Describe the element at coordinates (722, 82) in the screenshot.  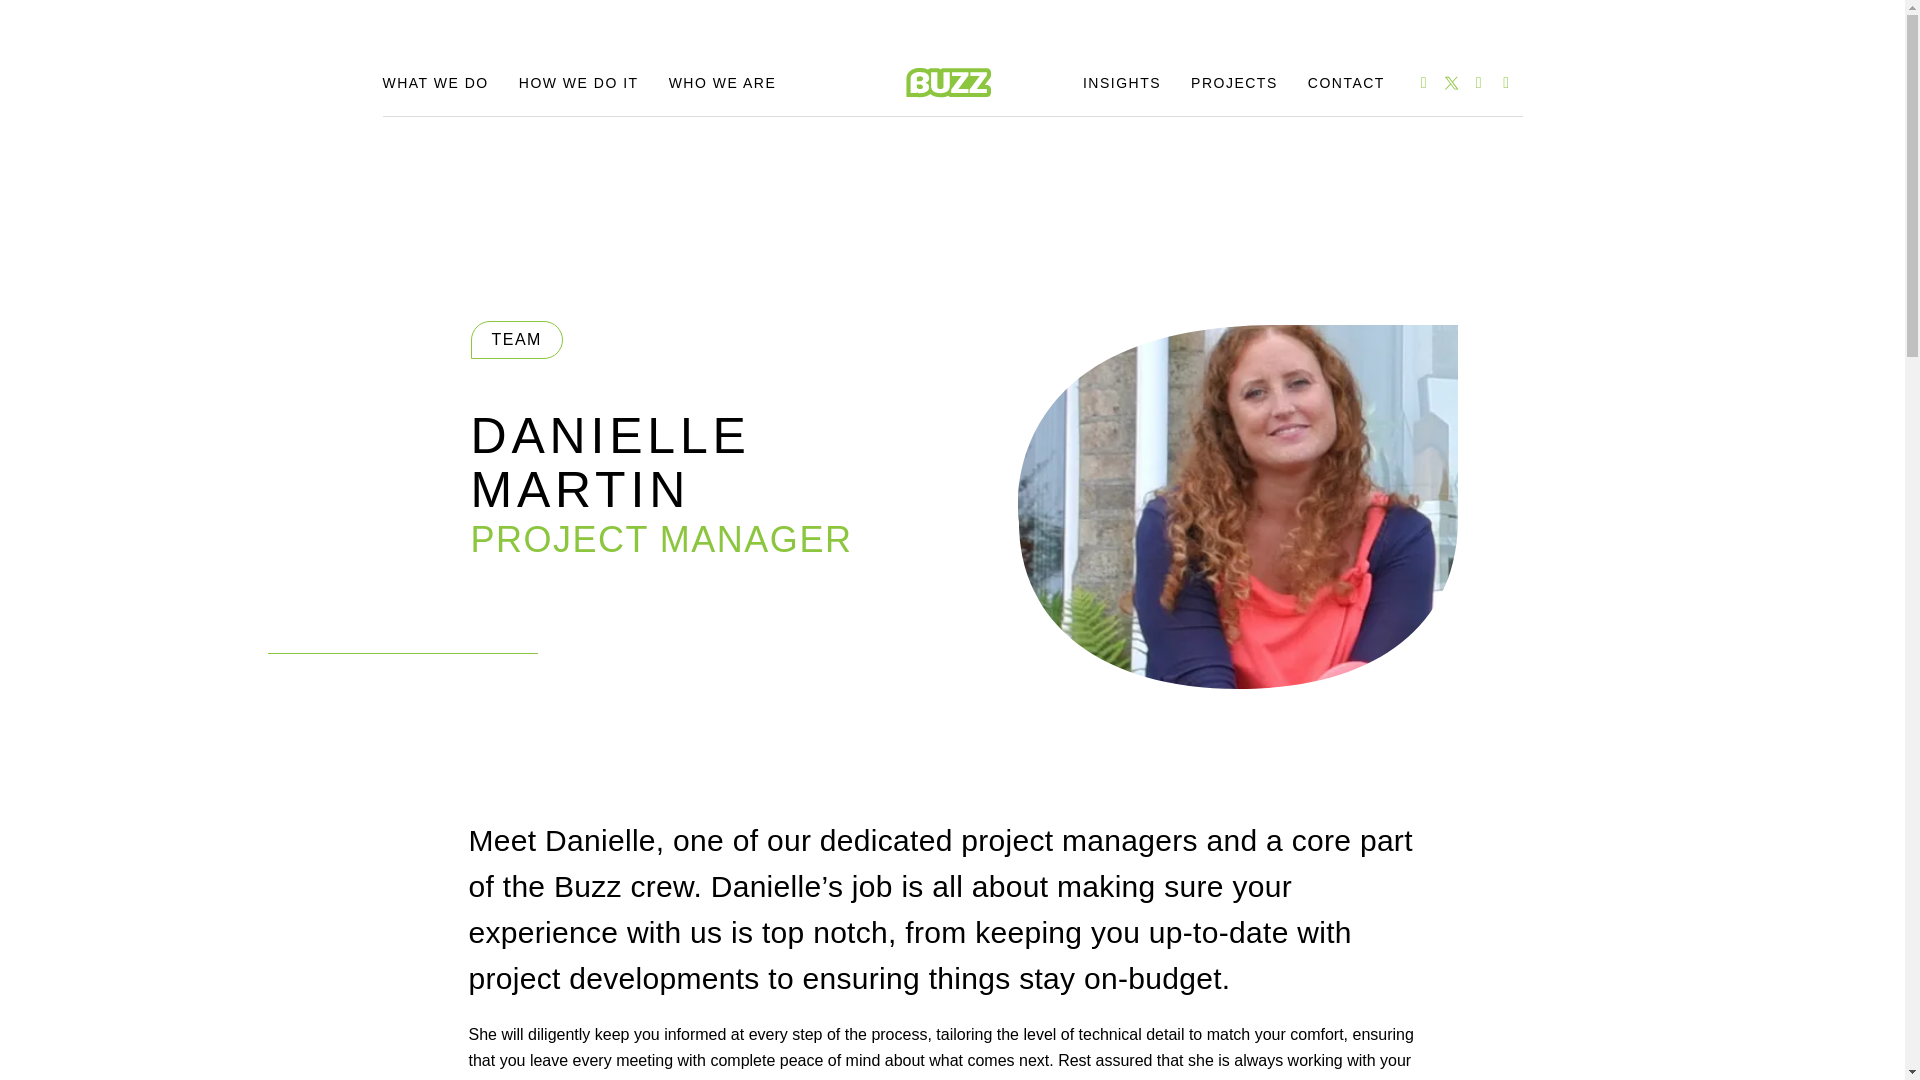
I see `WHO WE ARE` at that location.